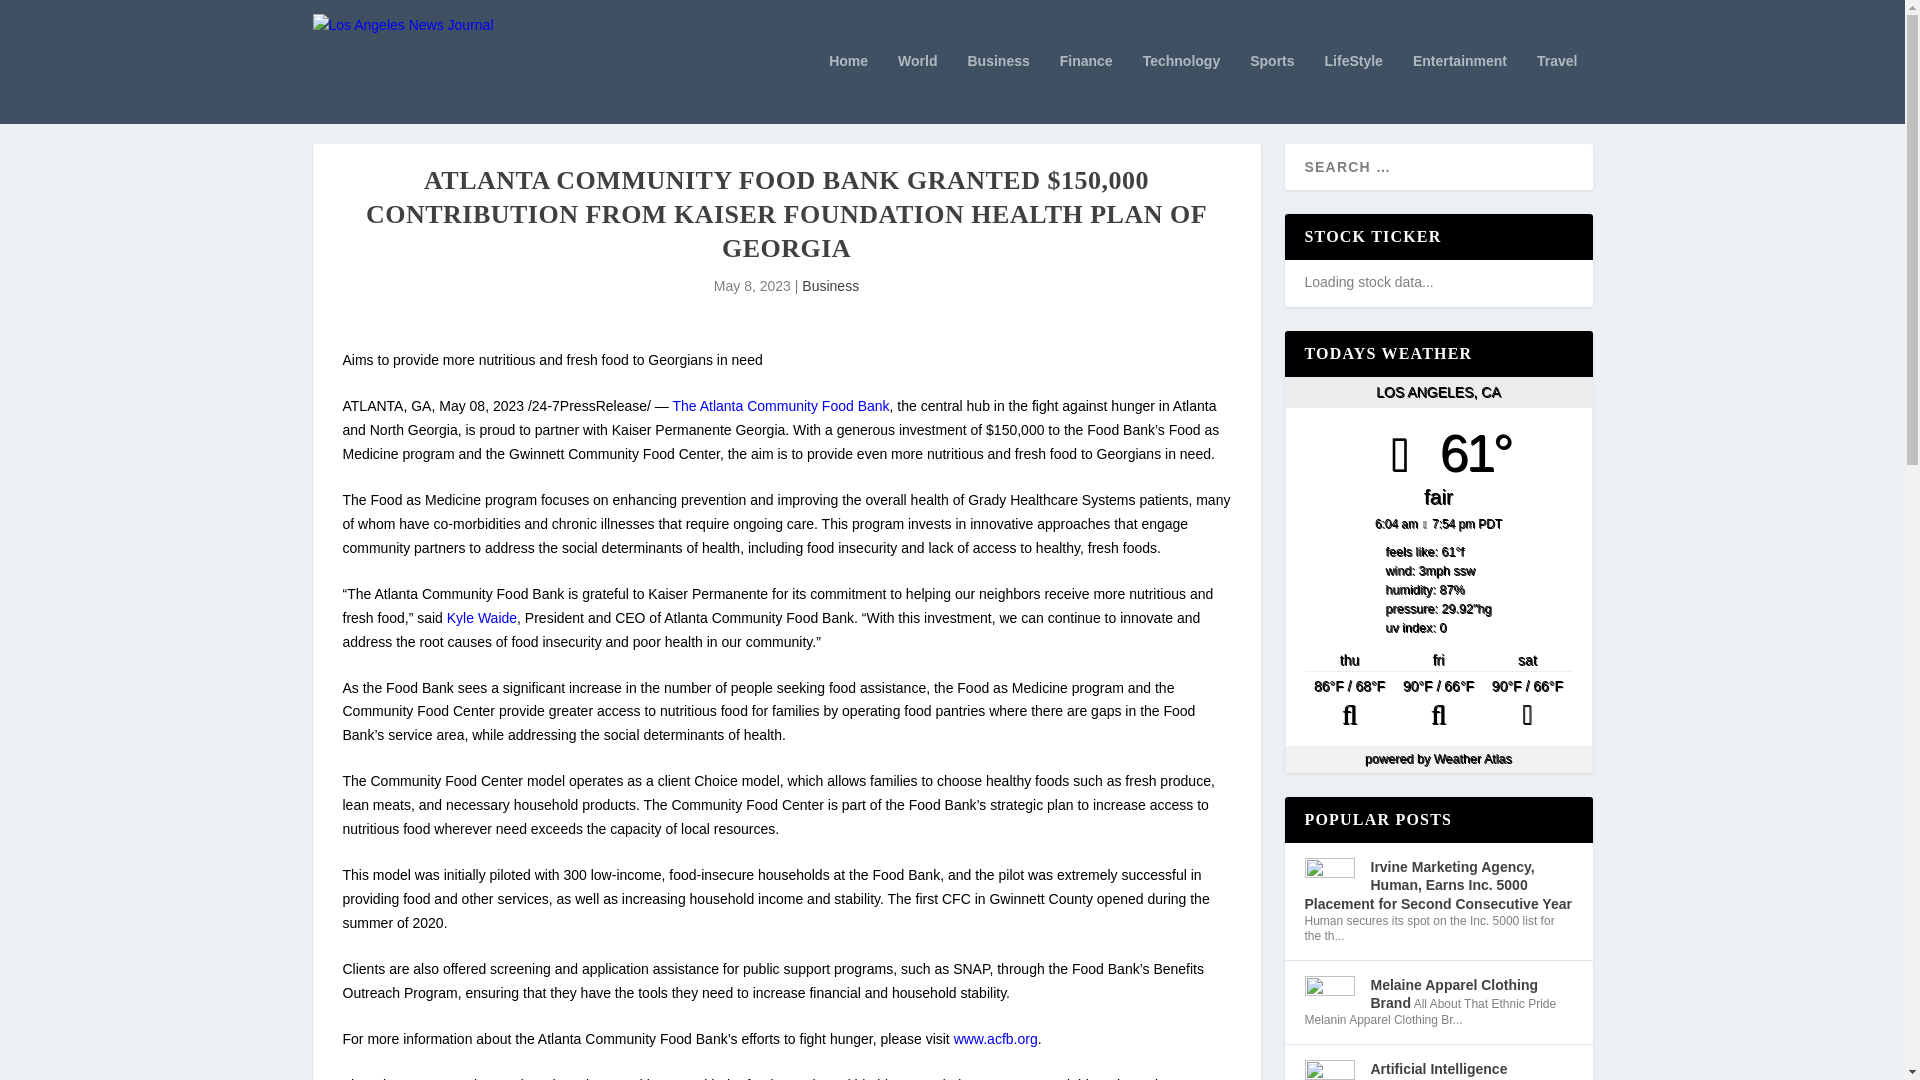  Describe the element at coordinates (1438, 704) in the screenshot. I see `Partly Cloudy` at that location.